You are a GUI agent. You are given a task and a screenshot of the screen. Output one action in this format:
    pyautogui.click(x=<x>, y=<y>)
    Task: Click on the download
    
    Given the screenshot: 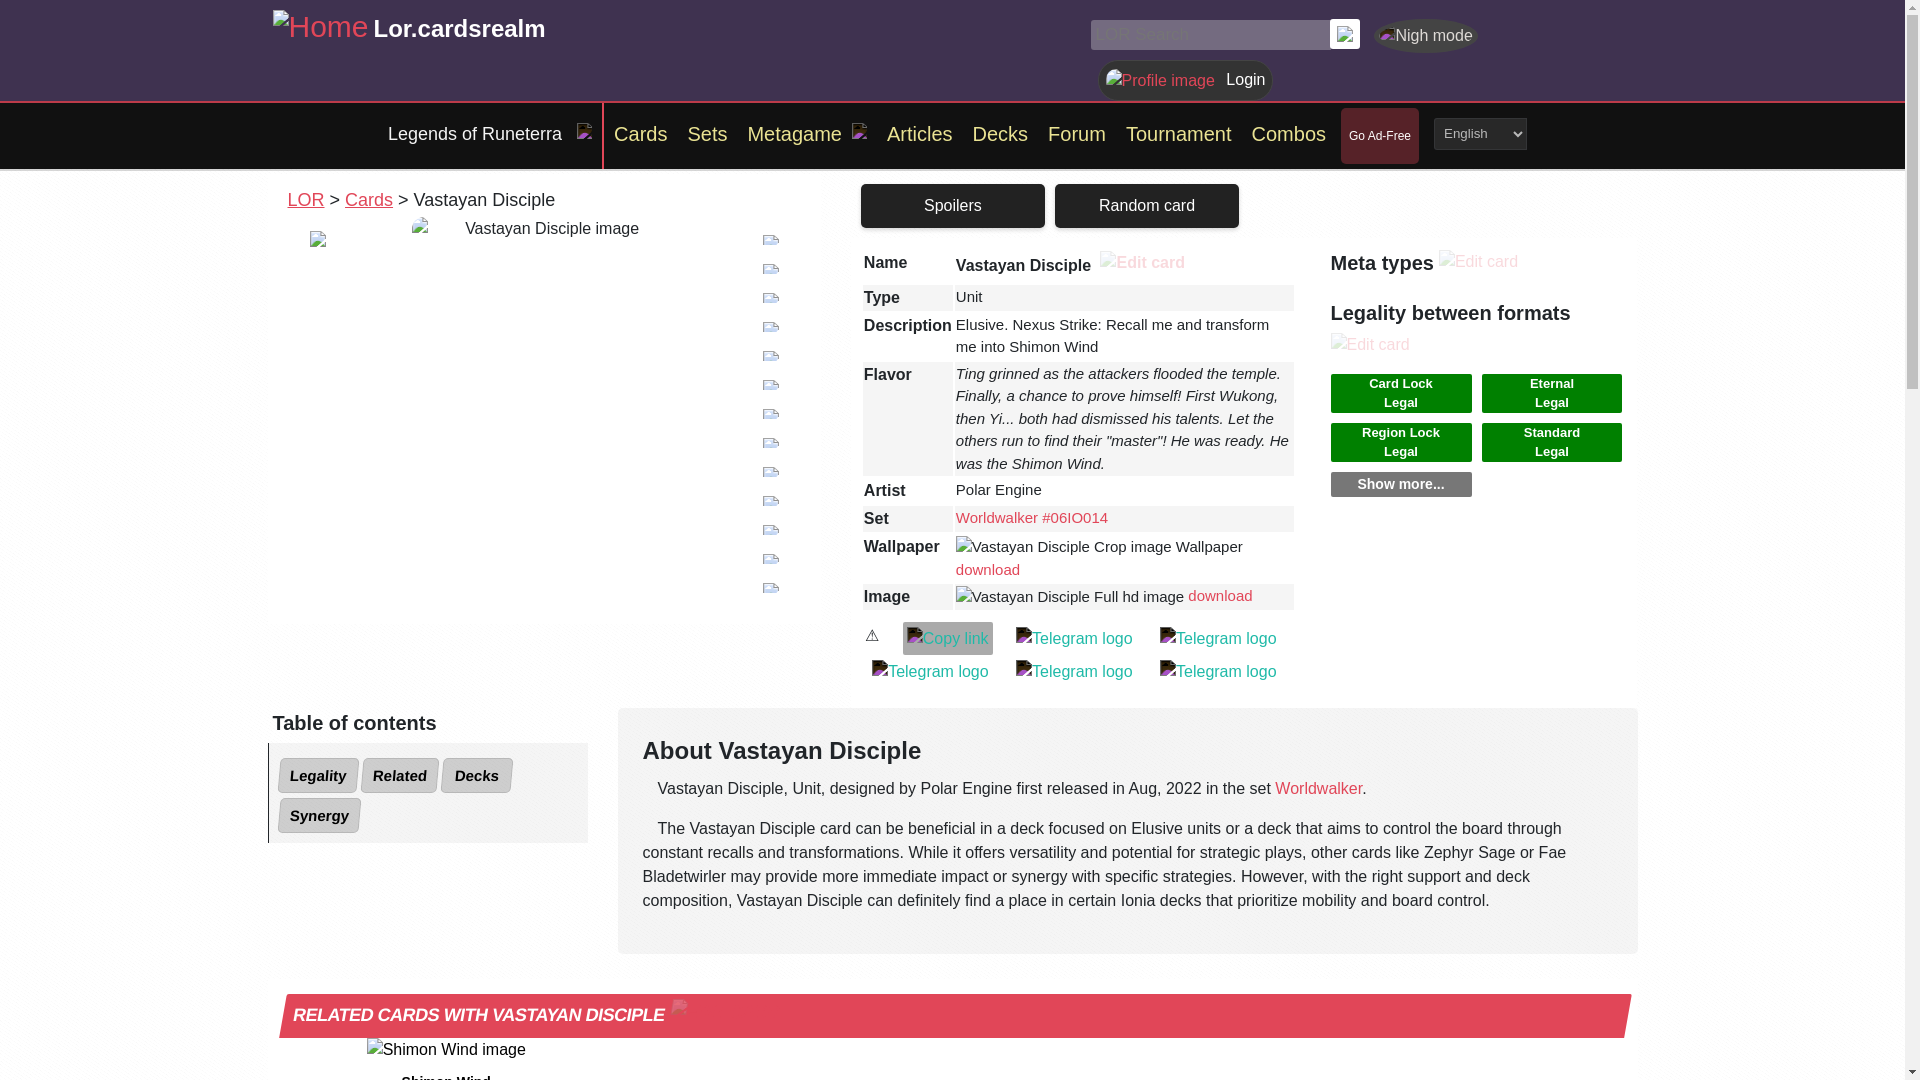 What is the action you would take?
    pyautogui.click(x=1220, y=595)
    